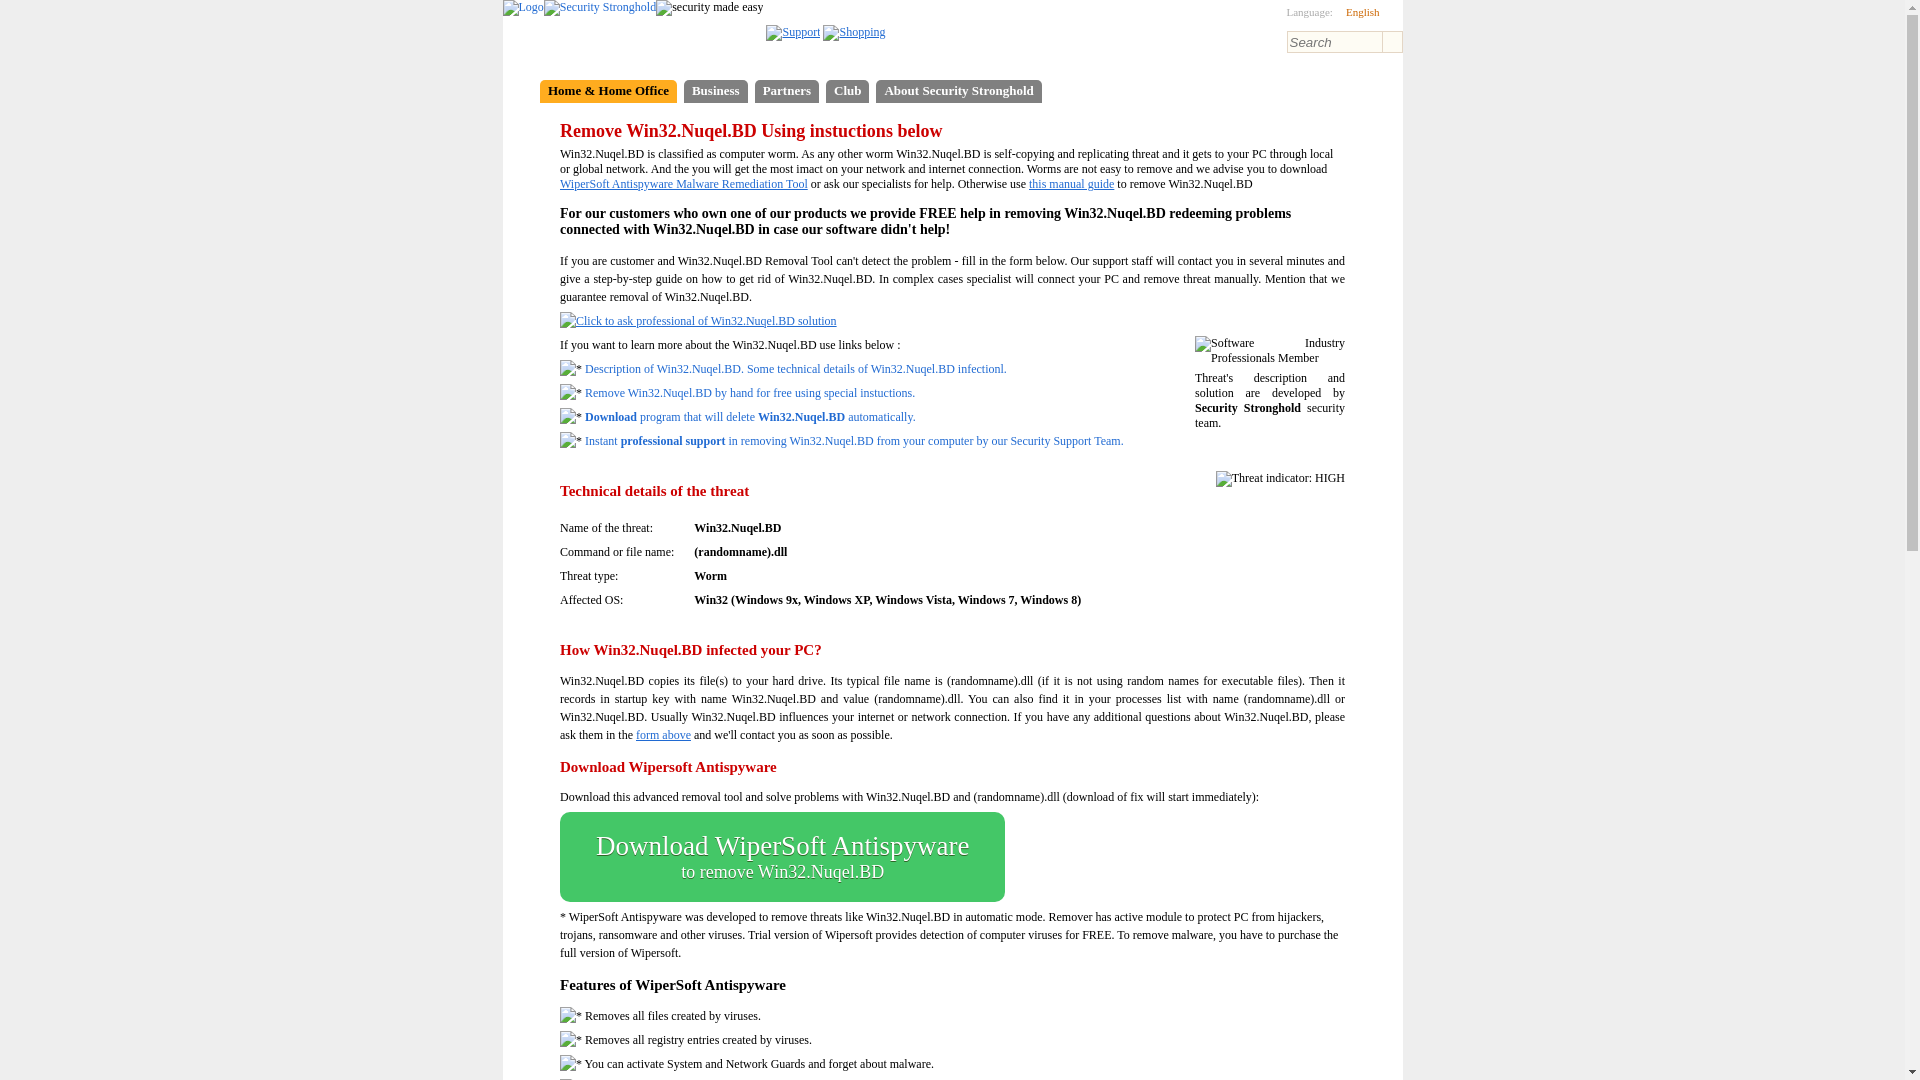 This screenshot has height=1080, width=1920. I want to click on this manual guide, so click(782, 856).